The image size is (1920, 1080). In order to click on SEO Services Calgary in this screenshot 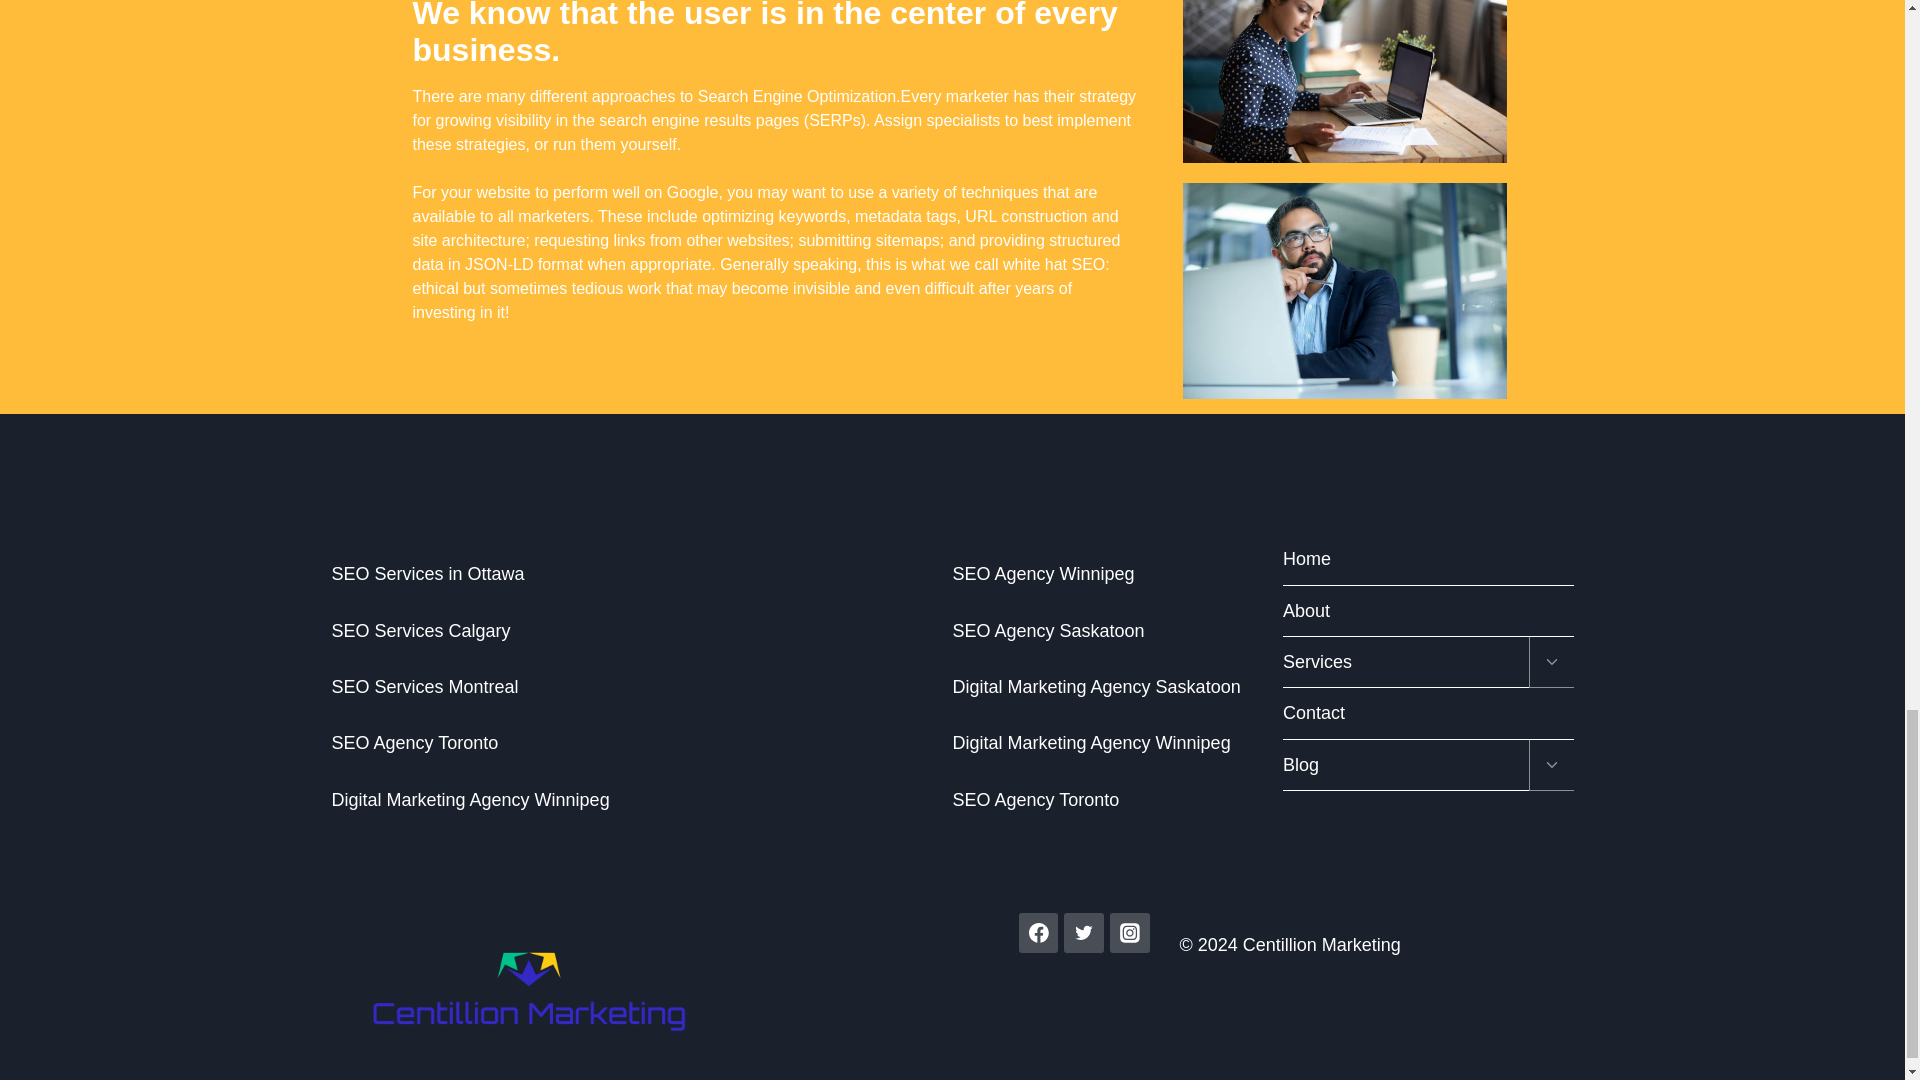, I will do `click(421, 631)`.